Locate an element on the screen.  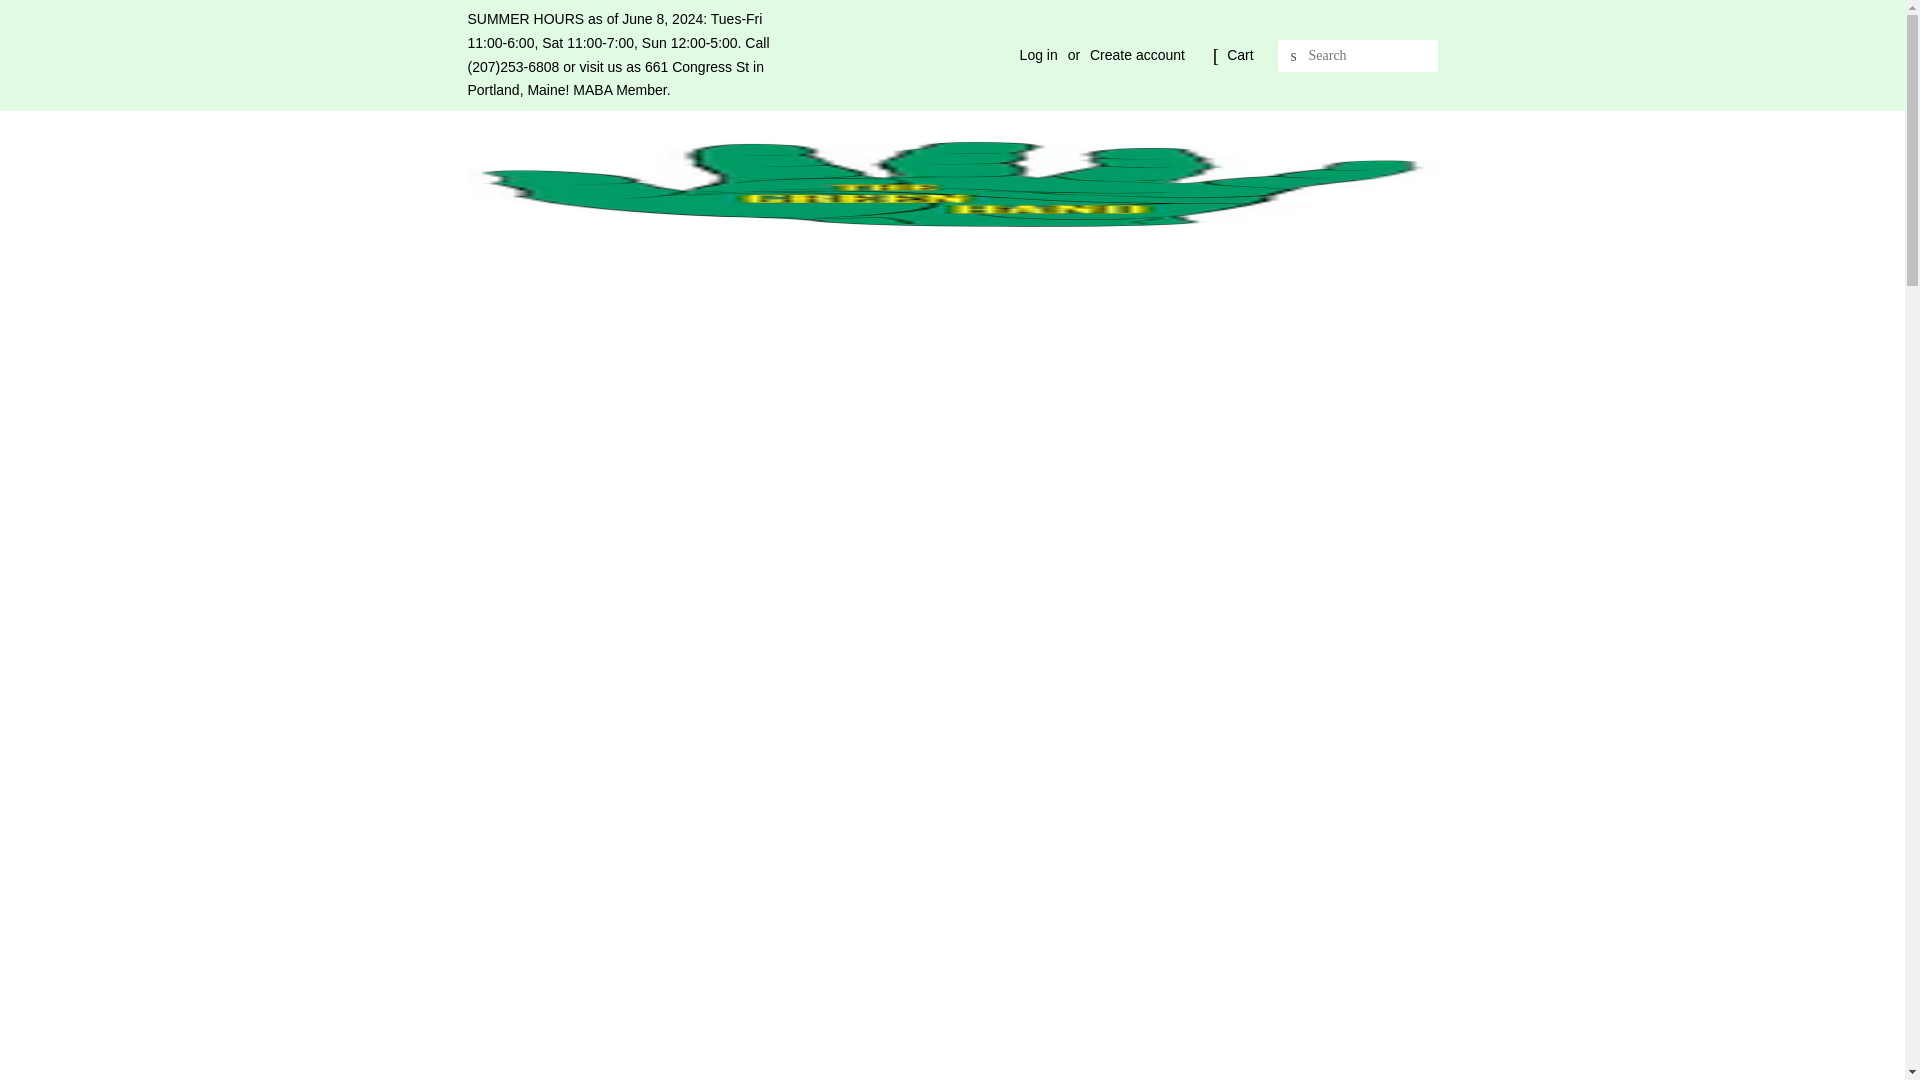
Cart is located at coordinates (1240, 56).